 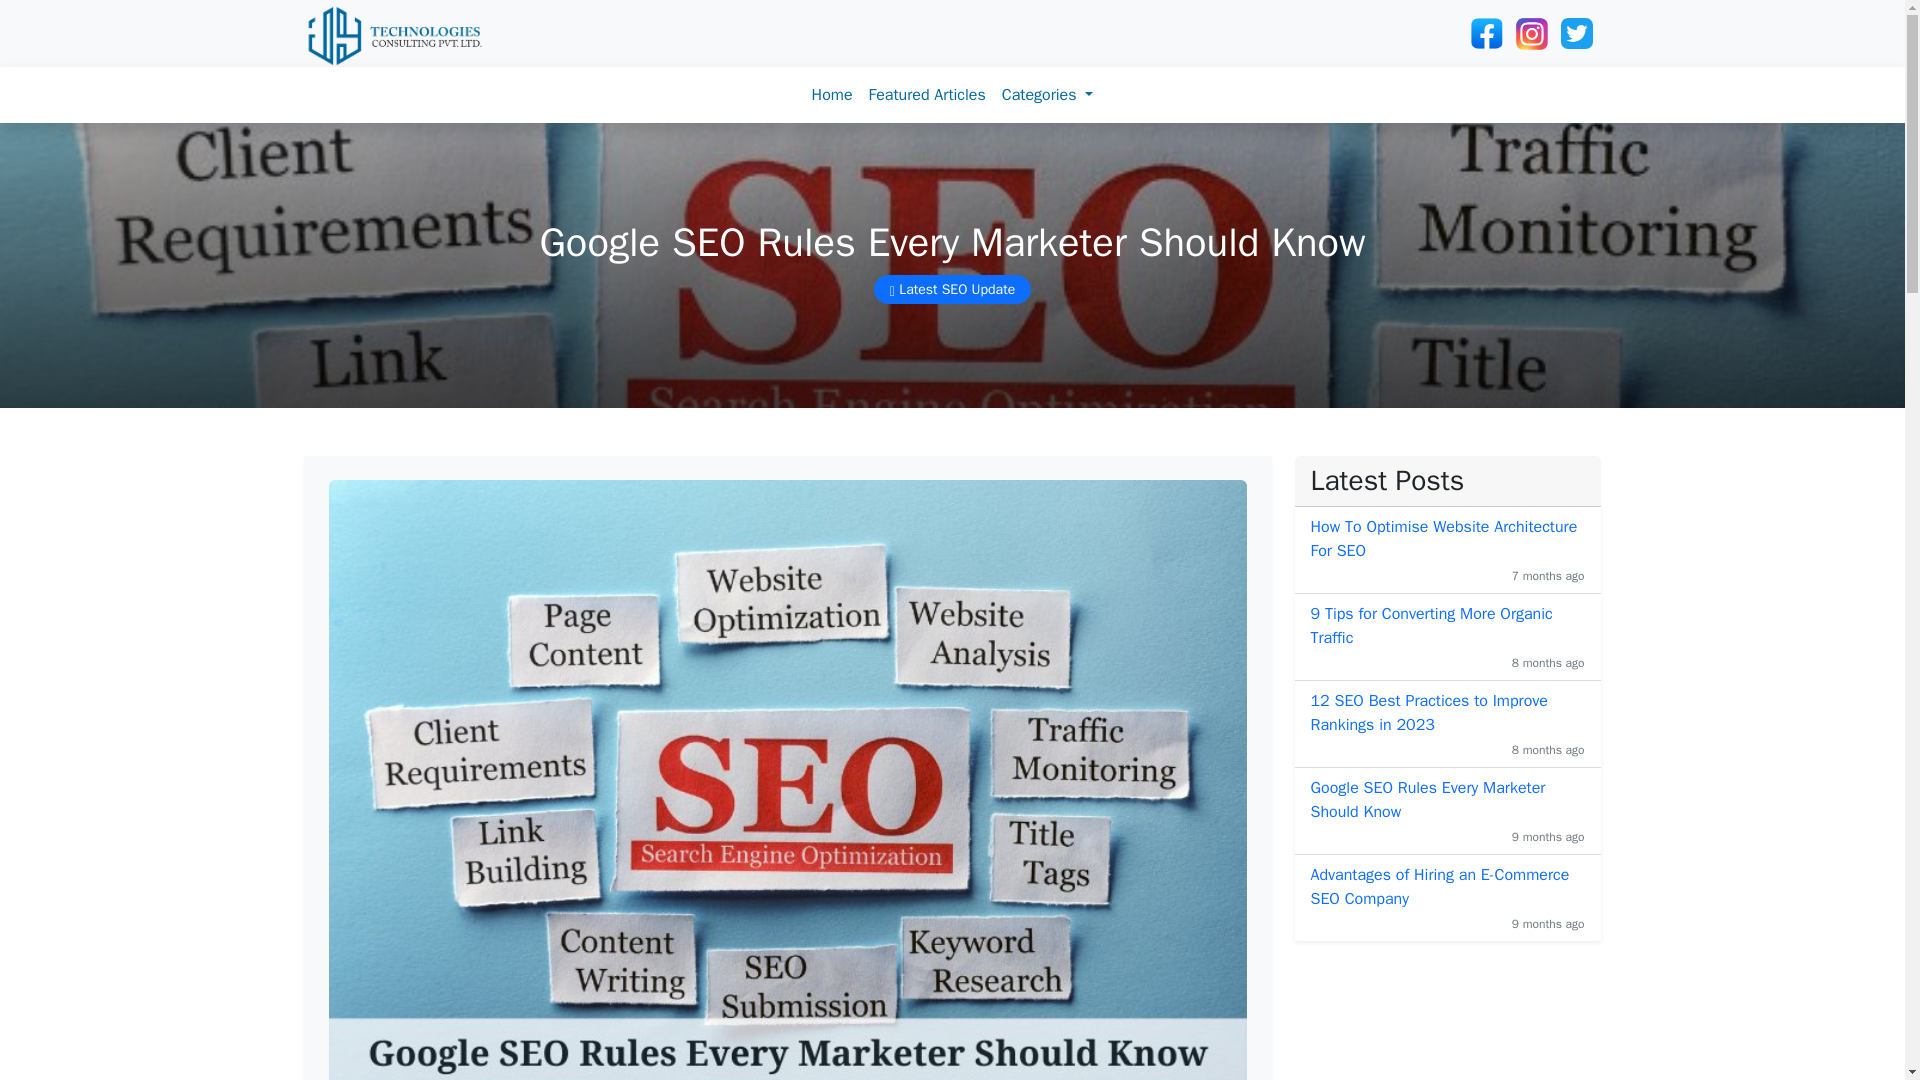 What do you see at coordinates (926, 94) in the screenshot?
I see `Featured Articles` at bounding box center [926, 94].